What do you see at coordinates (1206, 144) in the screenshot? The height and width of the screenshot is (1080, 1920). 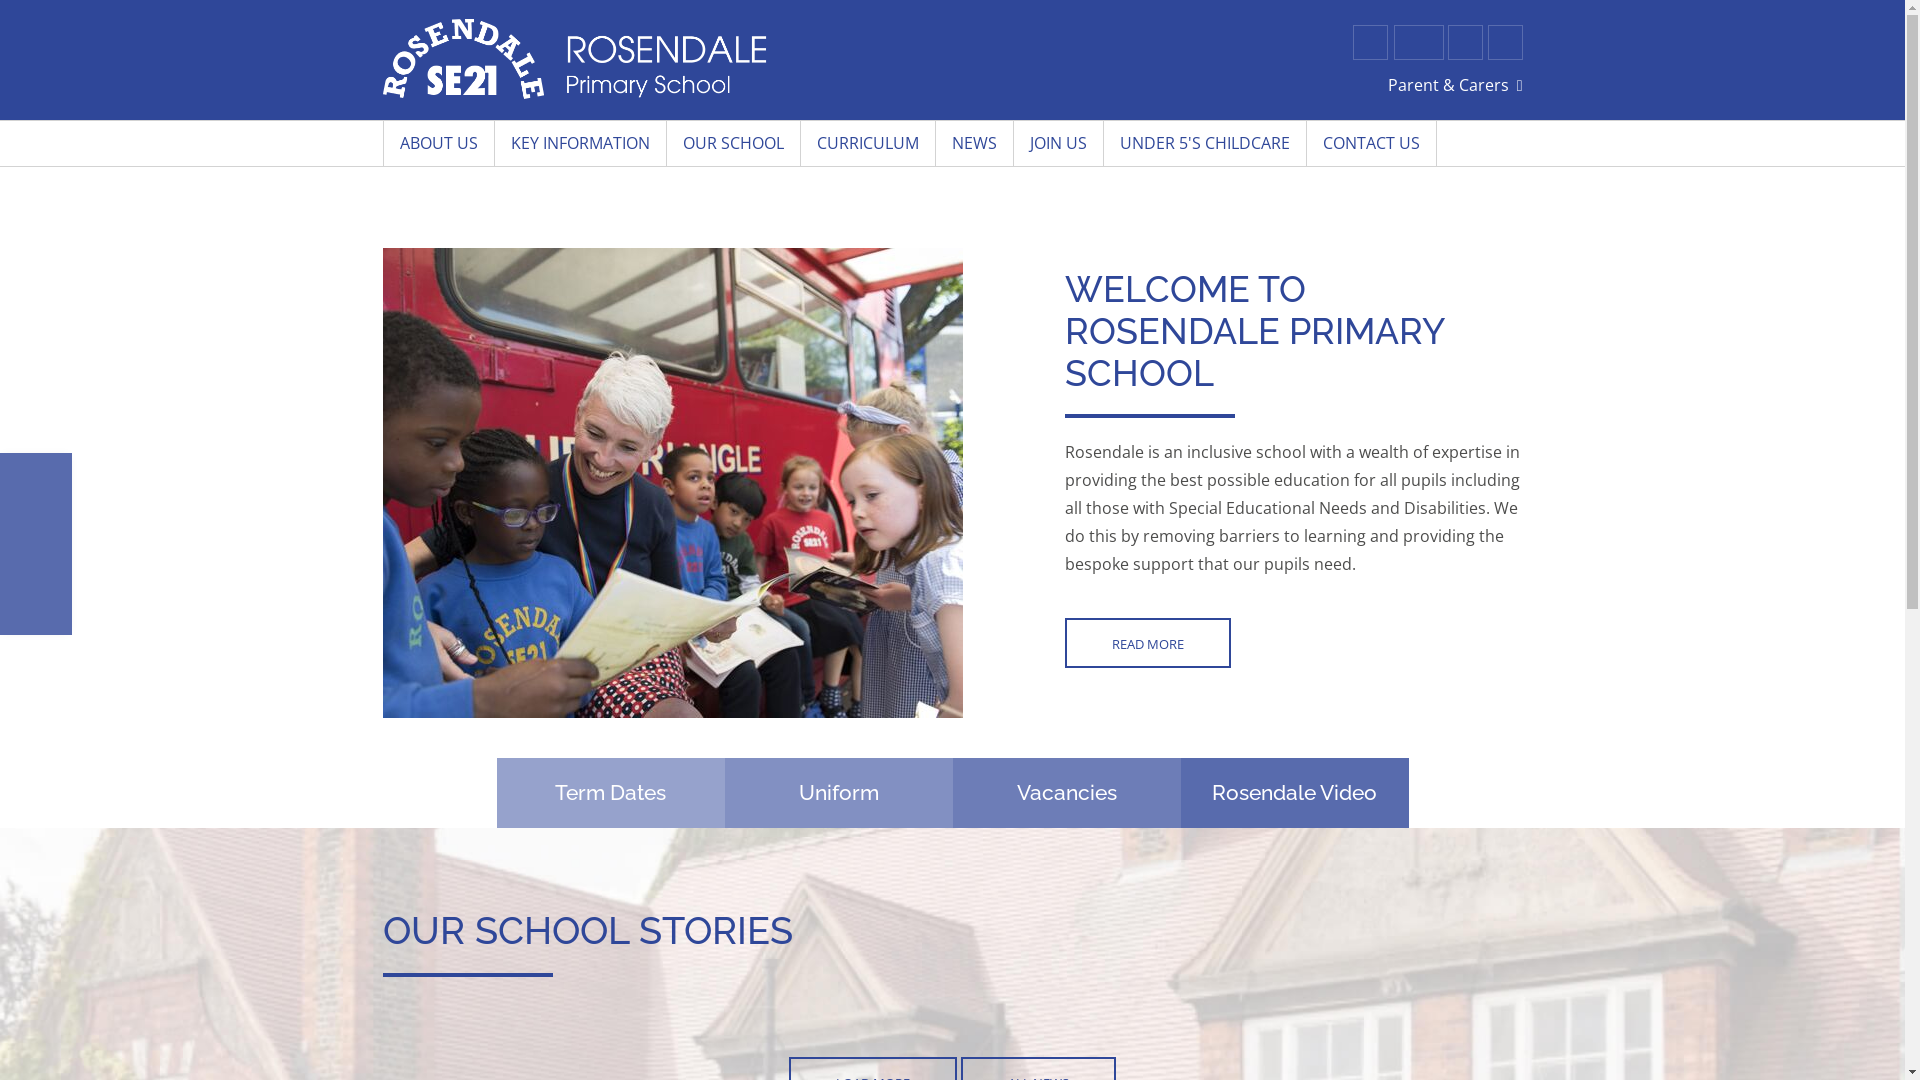 I see `UNDER 5'S CHILDCARE` at bounding box center [1206, 144].